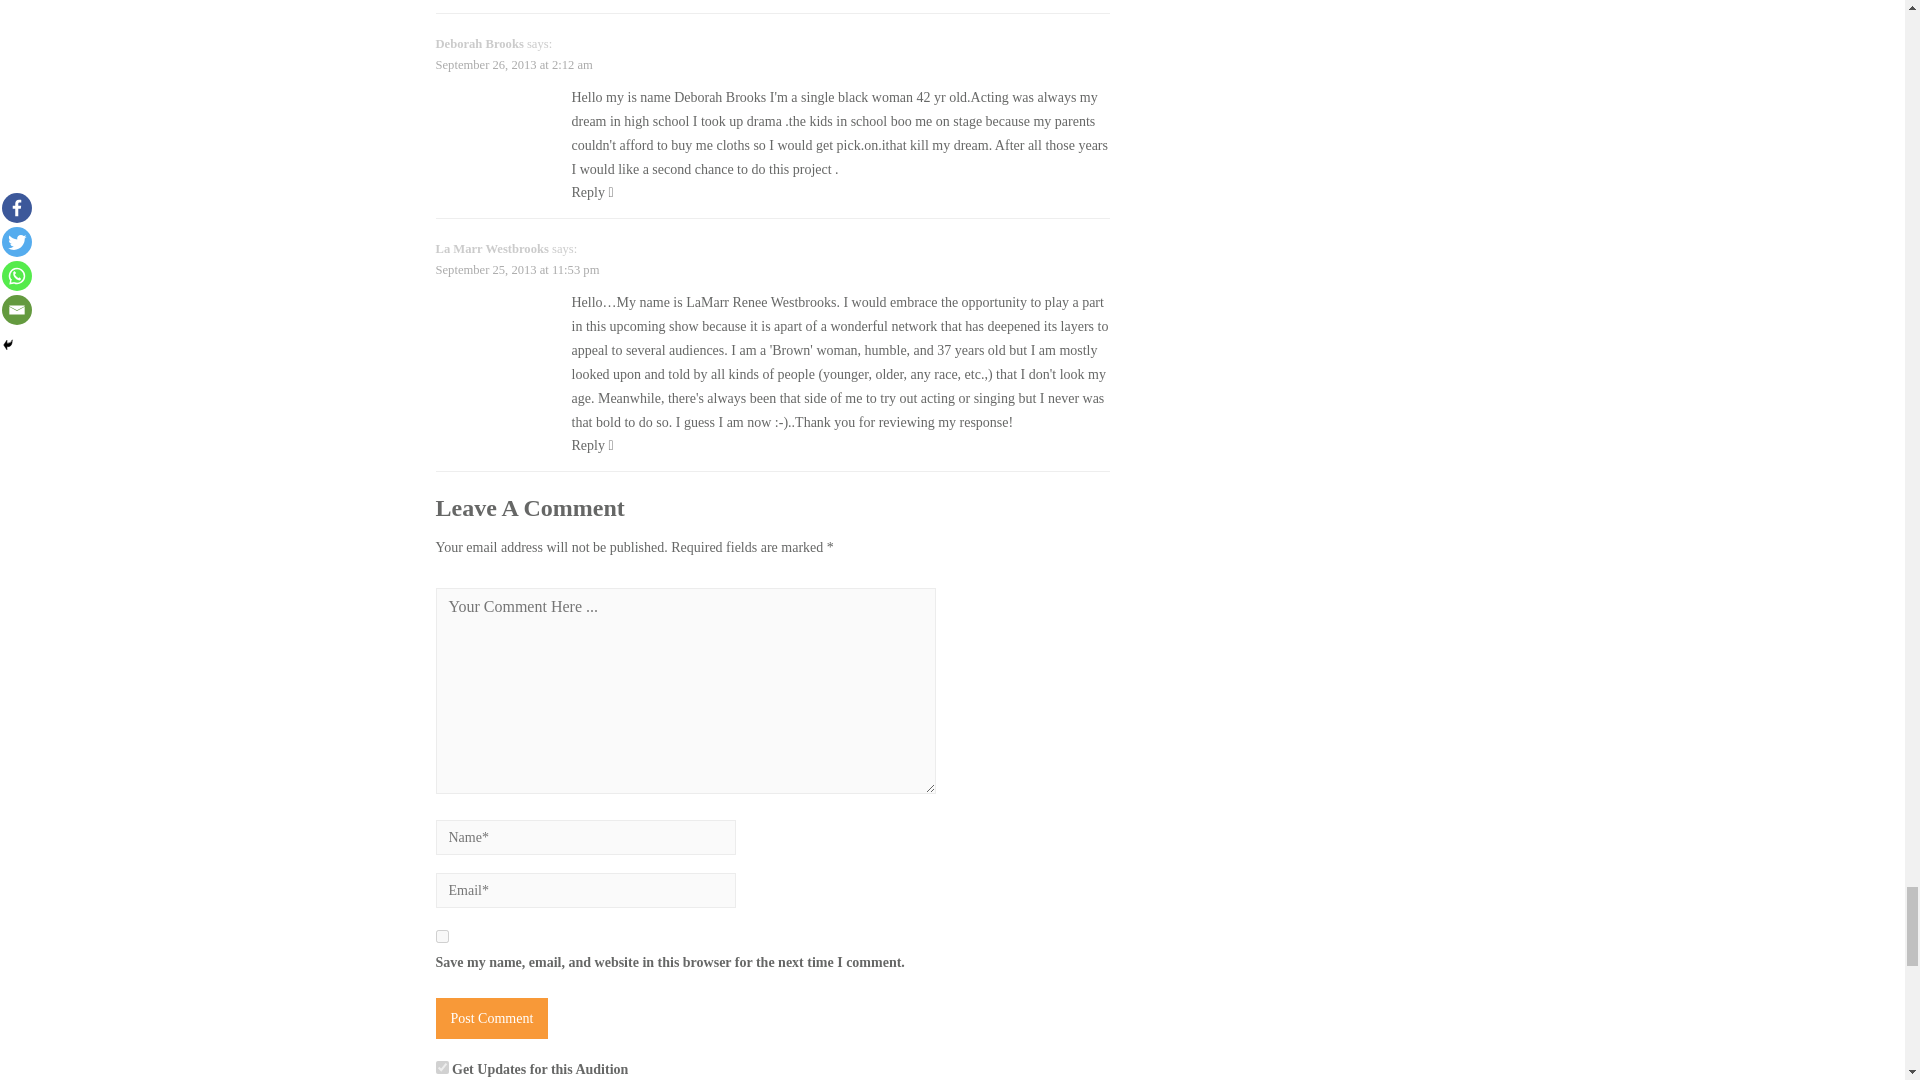 The height and width of the screenshot is (1080, 1920). What do you see at coordinates (492, 1018) in the screenshot?
I see `Post Comment` at bounding box center [492, 1018].